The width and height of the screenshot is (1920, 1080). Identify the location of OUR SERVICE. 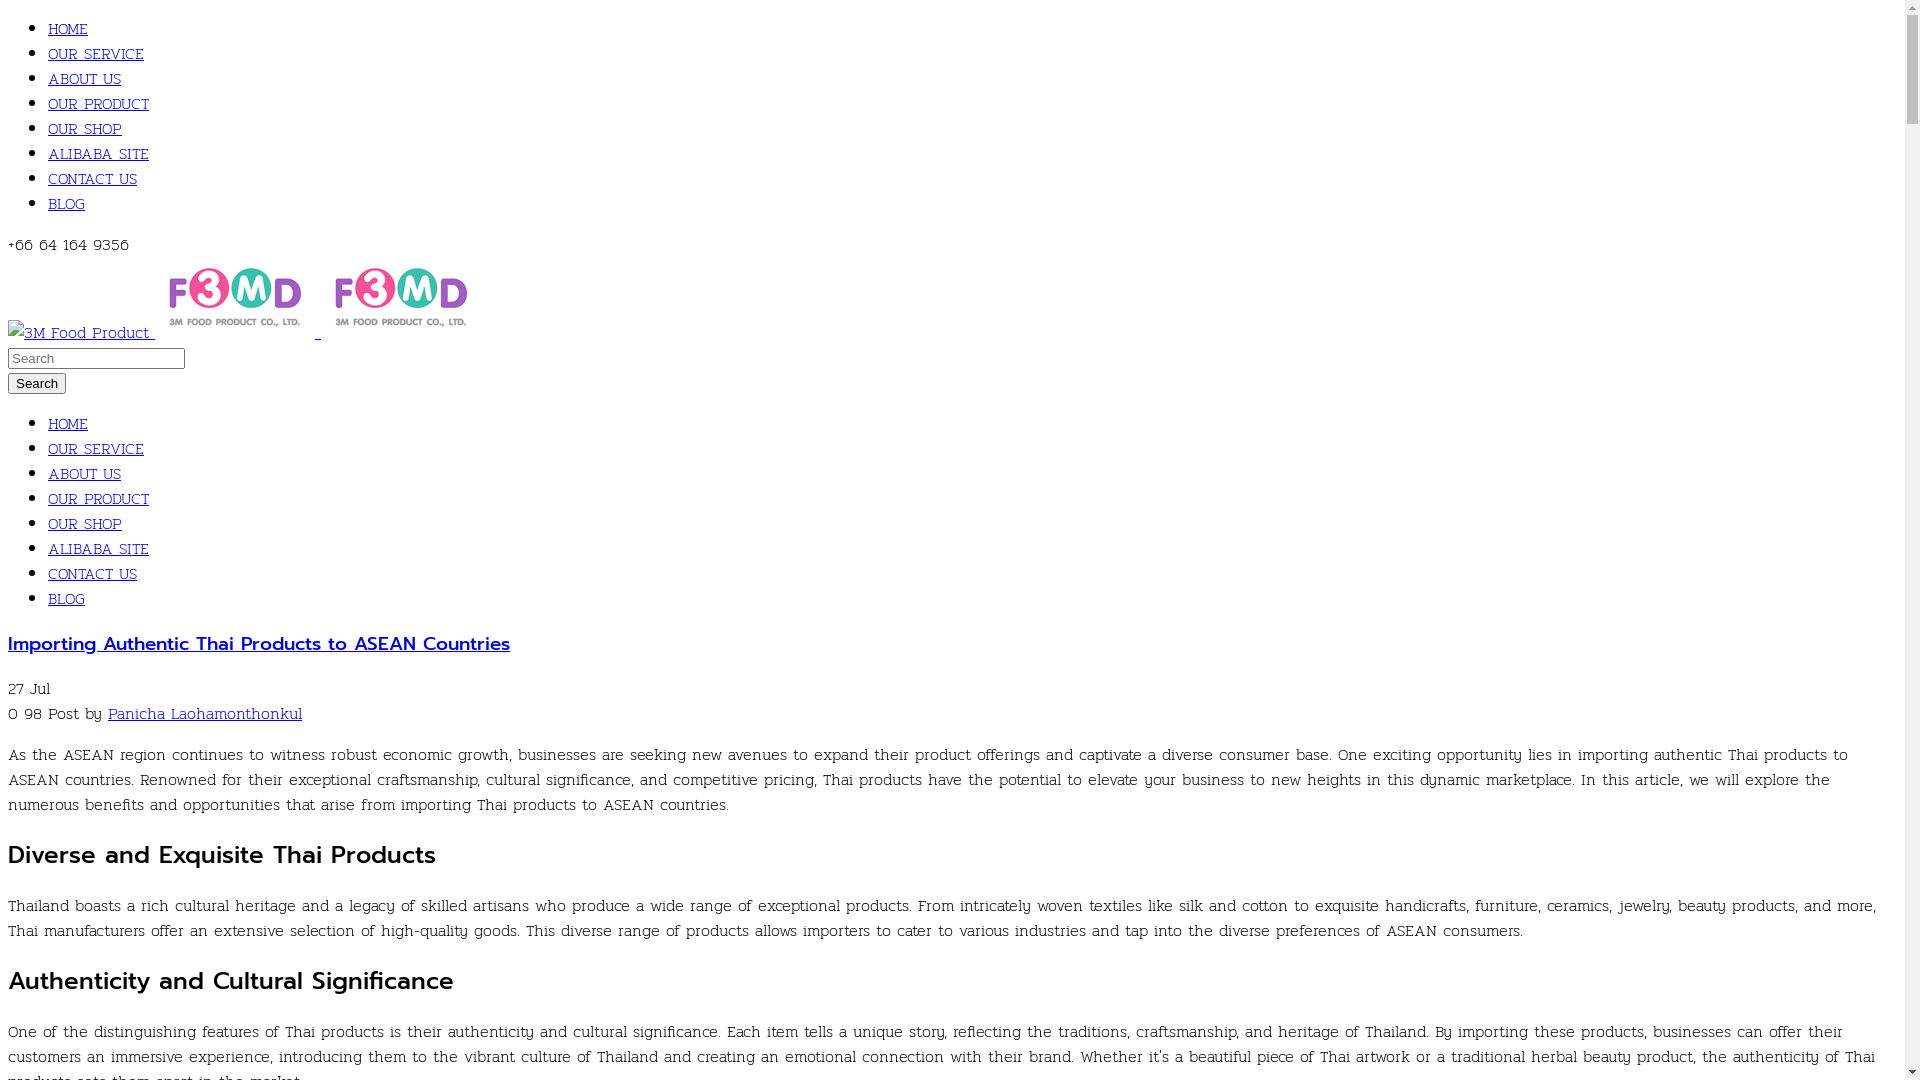
(96, 448).